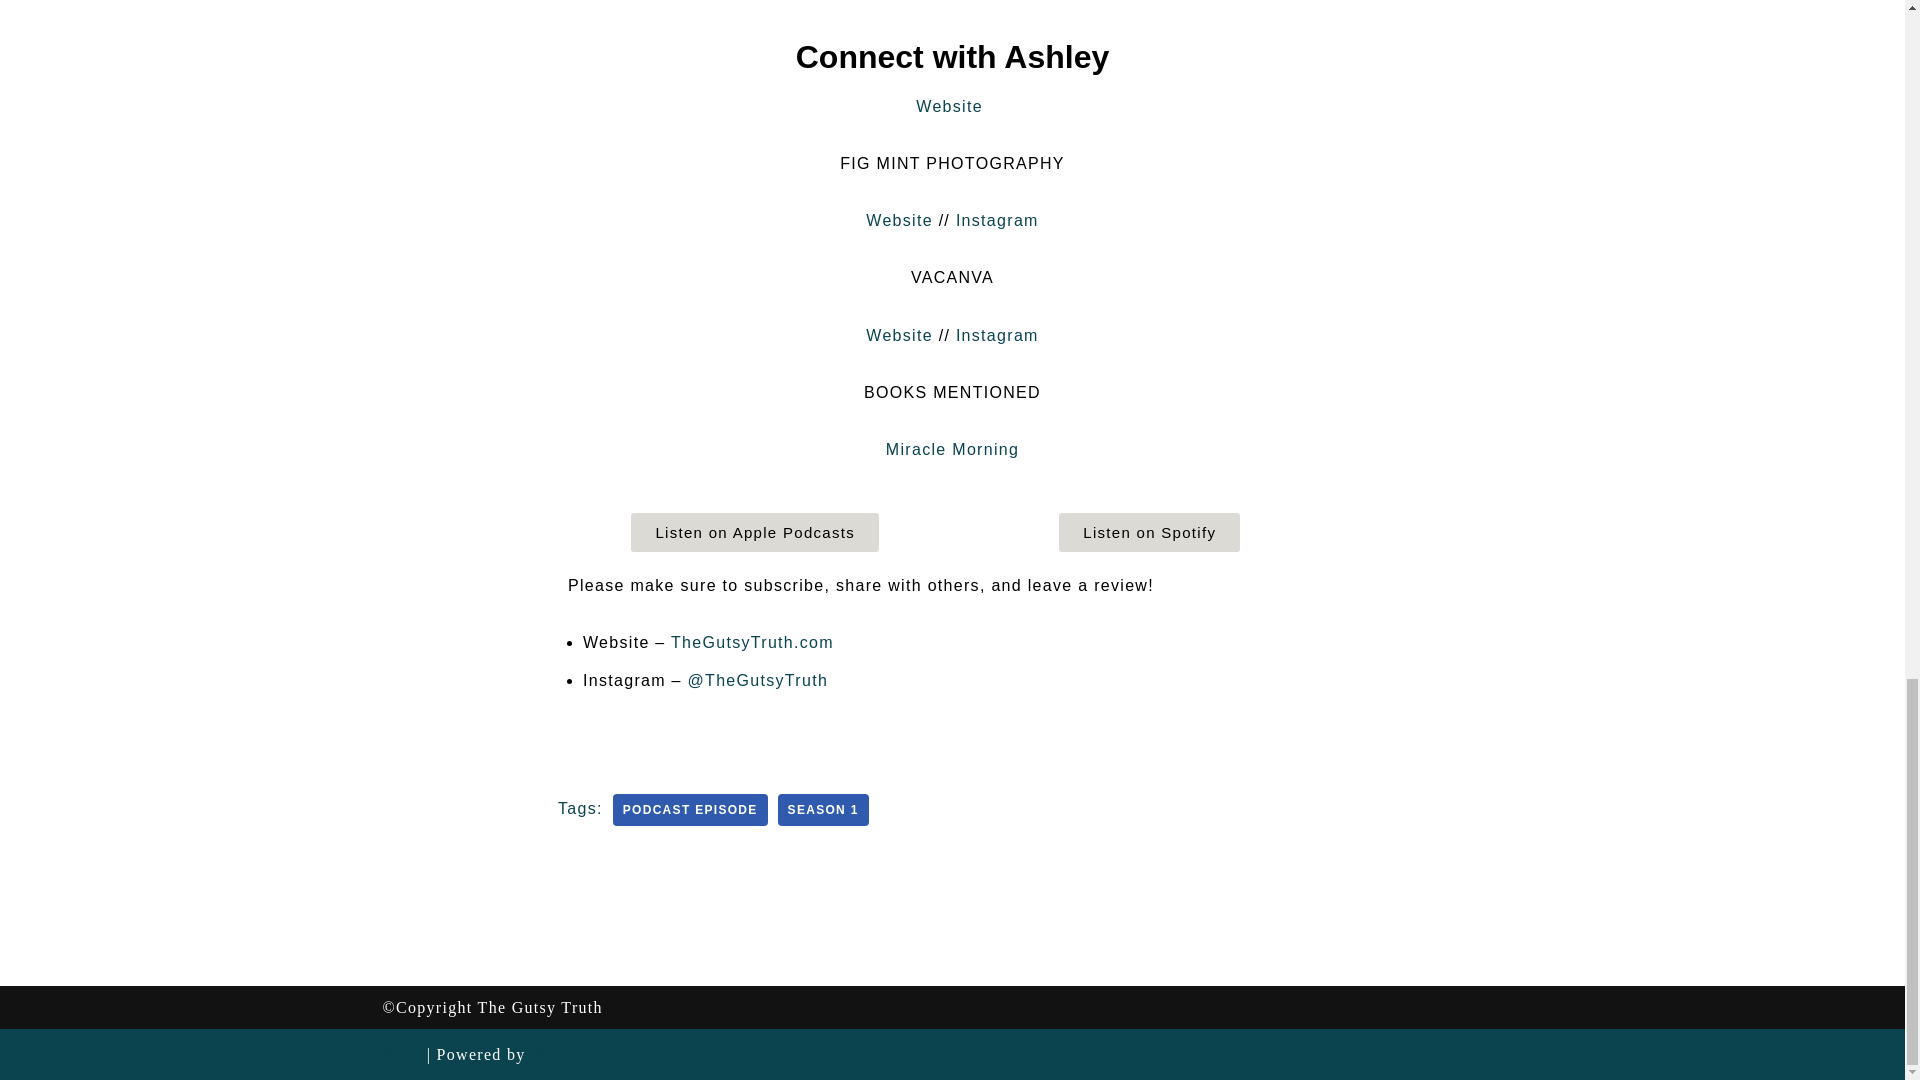 This screenshot has height=1080, width=1920. Describe the element at coordinates (997, 220) in the screenshot. I see `Instagram` at that location.